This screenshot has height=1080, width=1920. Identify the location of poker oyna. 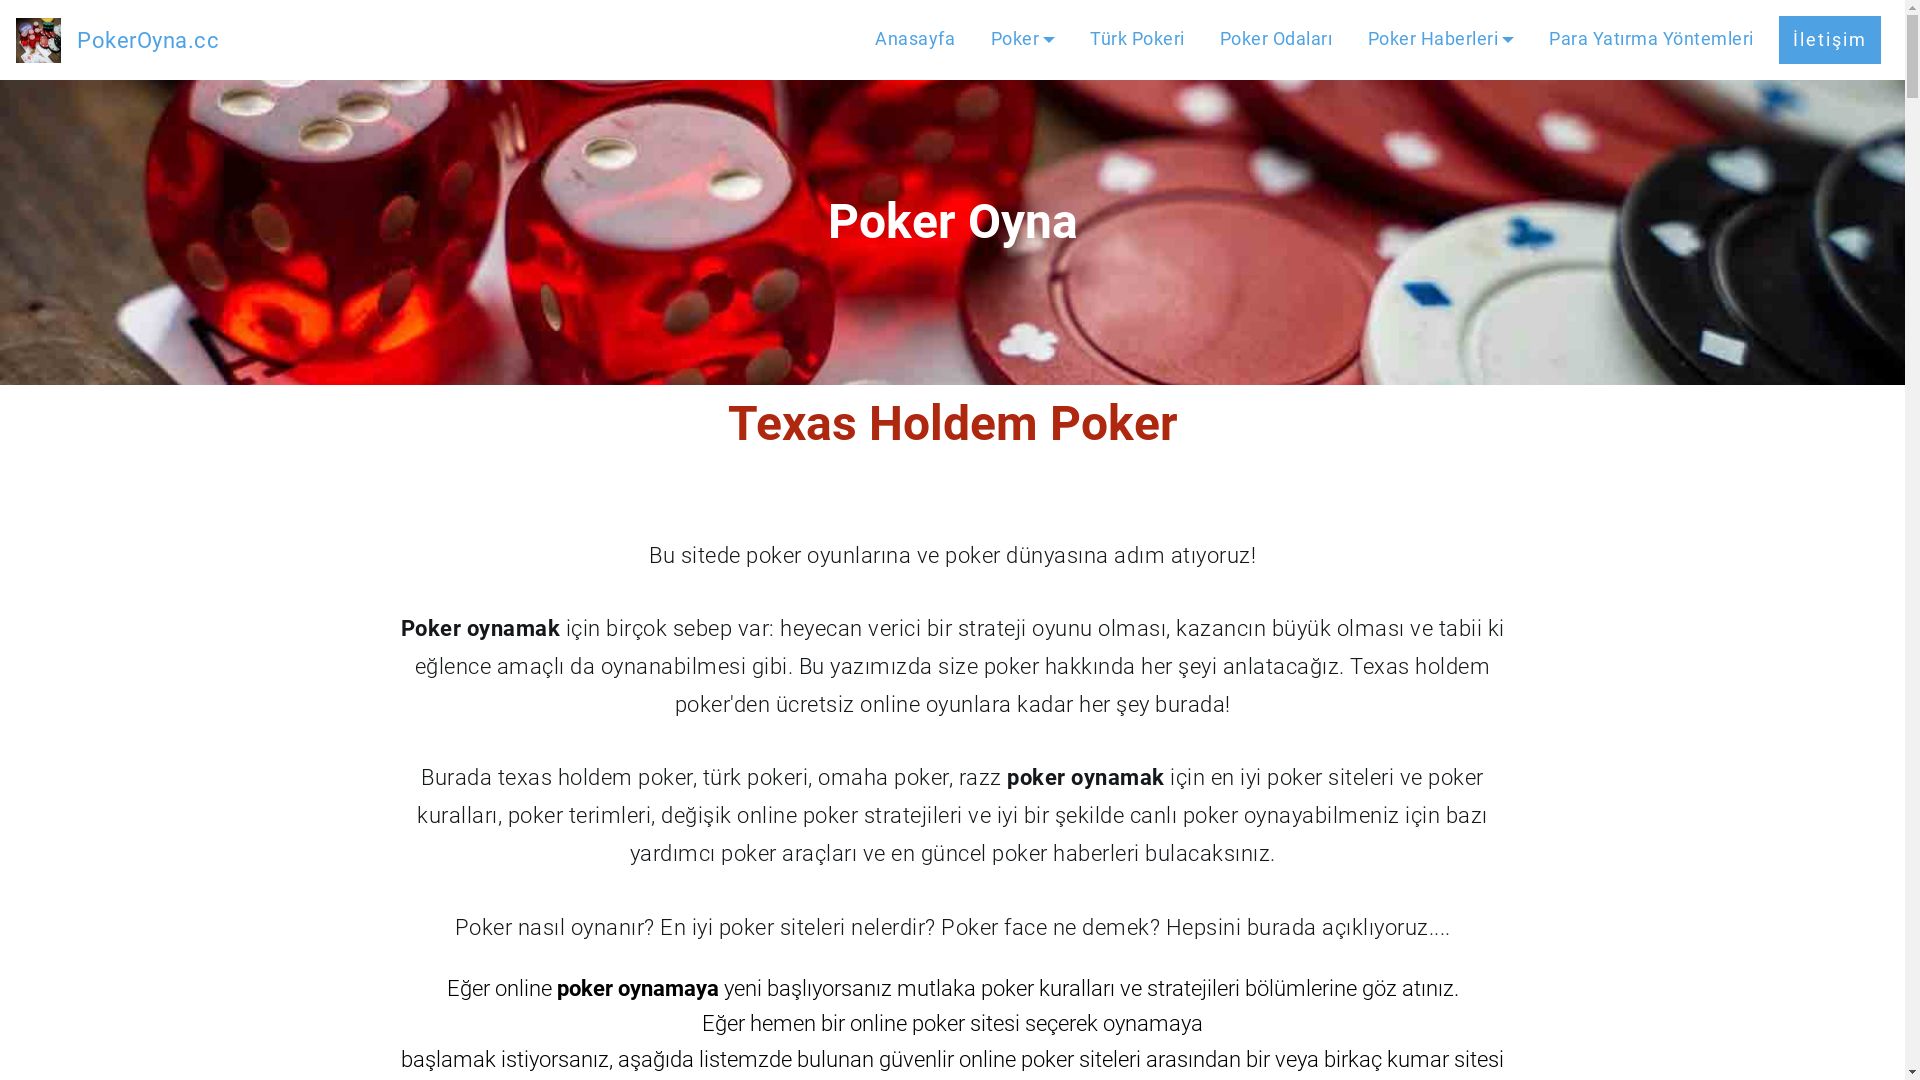
(38, 40).